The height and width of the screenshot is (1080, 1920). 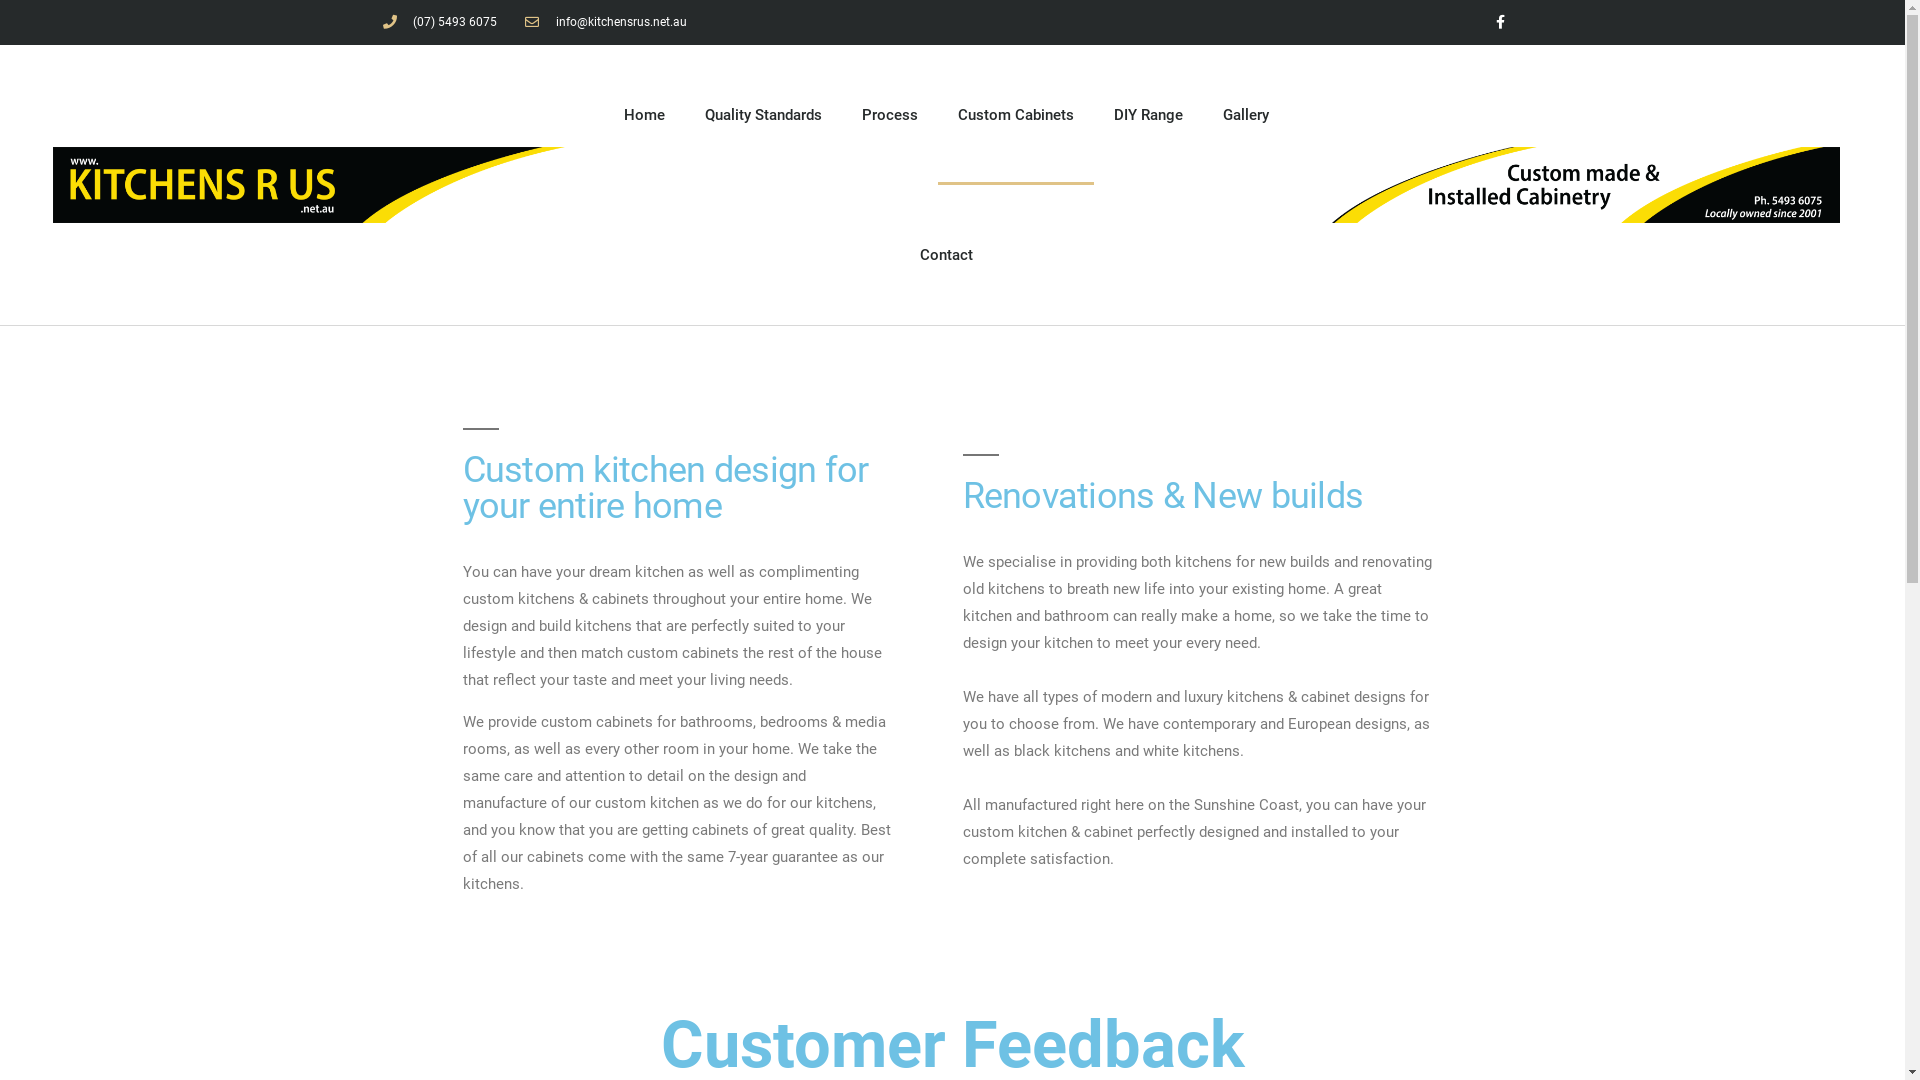 I want to click on Home, so click(x=644, y=115).